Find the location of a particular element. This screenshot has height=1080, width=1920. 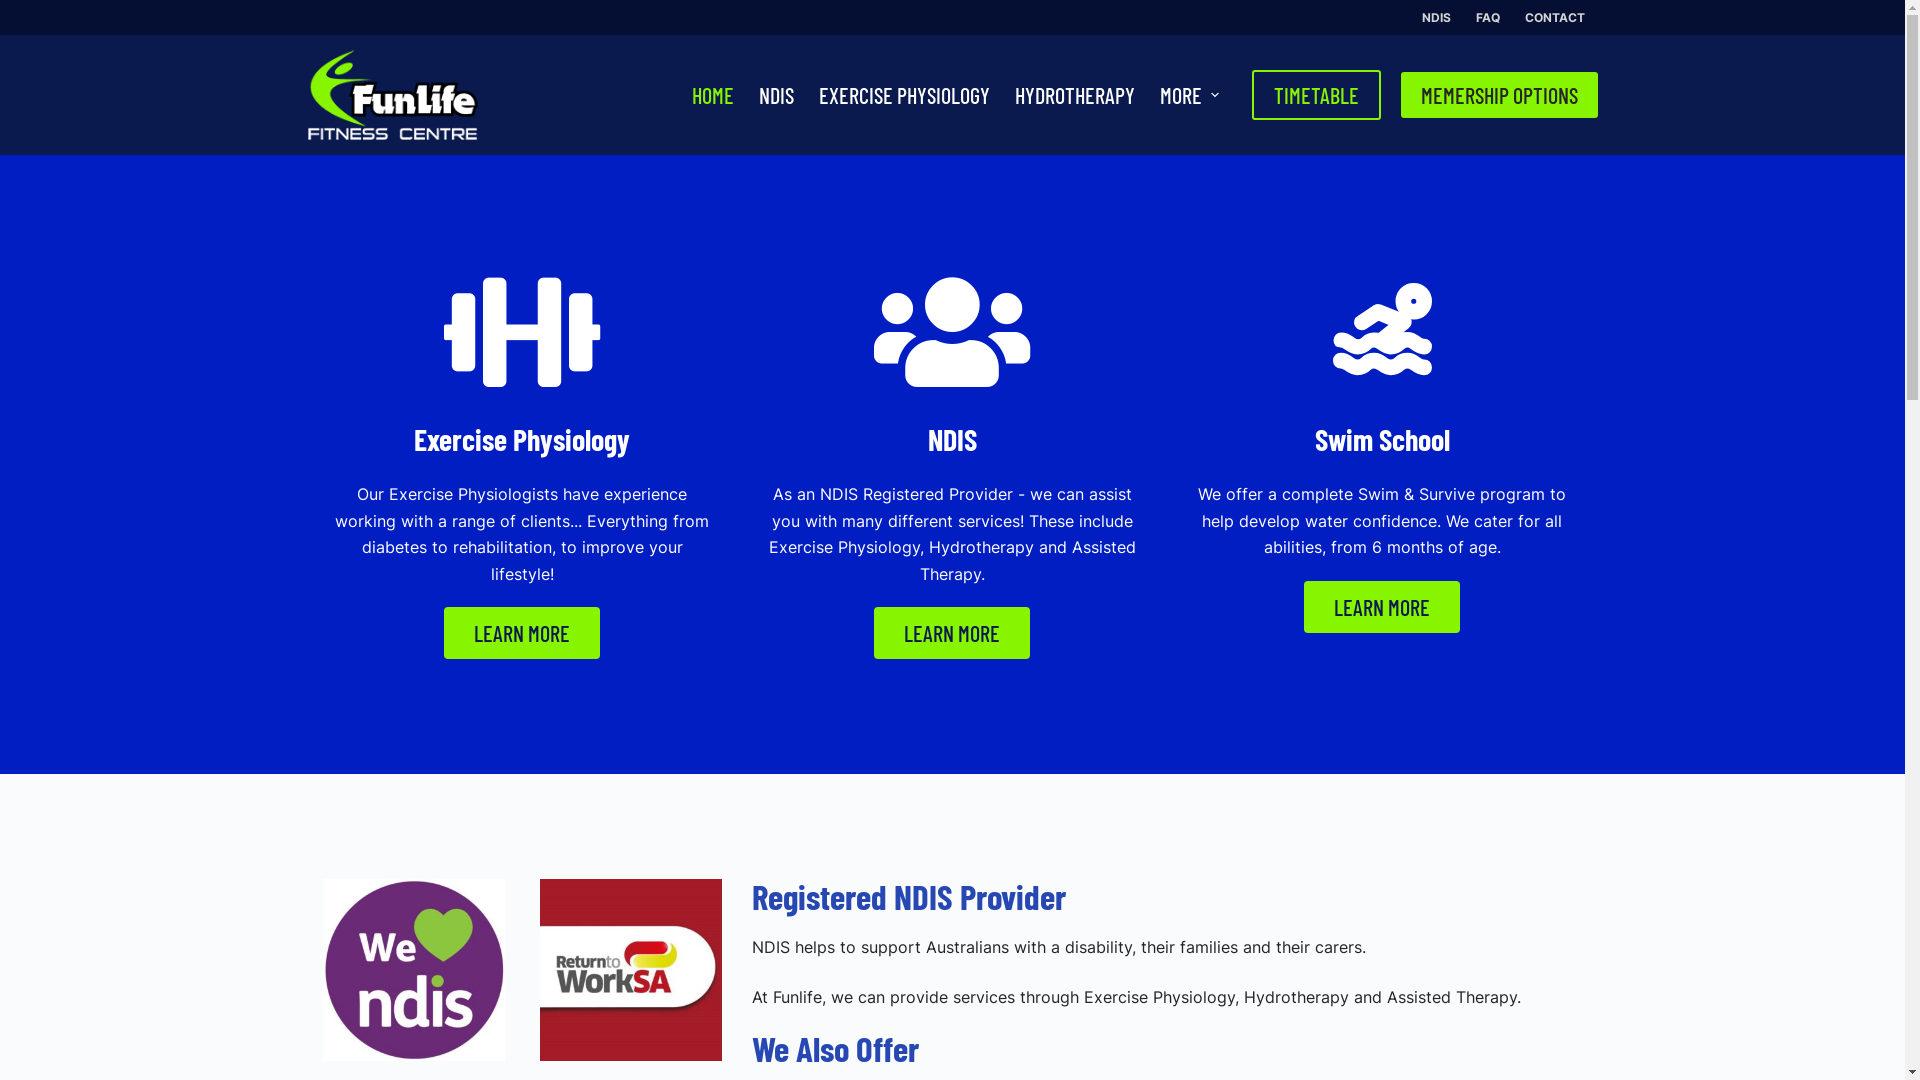

CONTACT is located at coordinates (1554, 18).